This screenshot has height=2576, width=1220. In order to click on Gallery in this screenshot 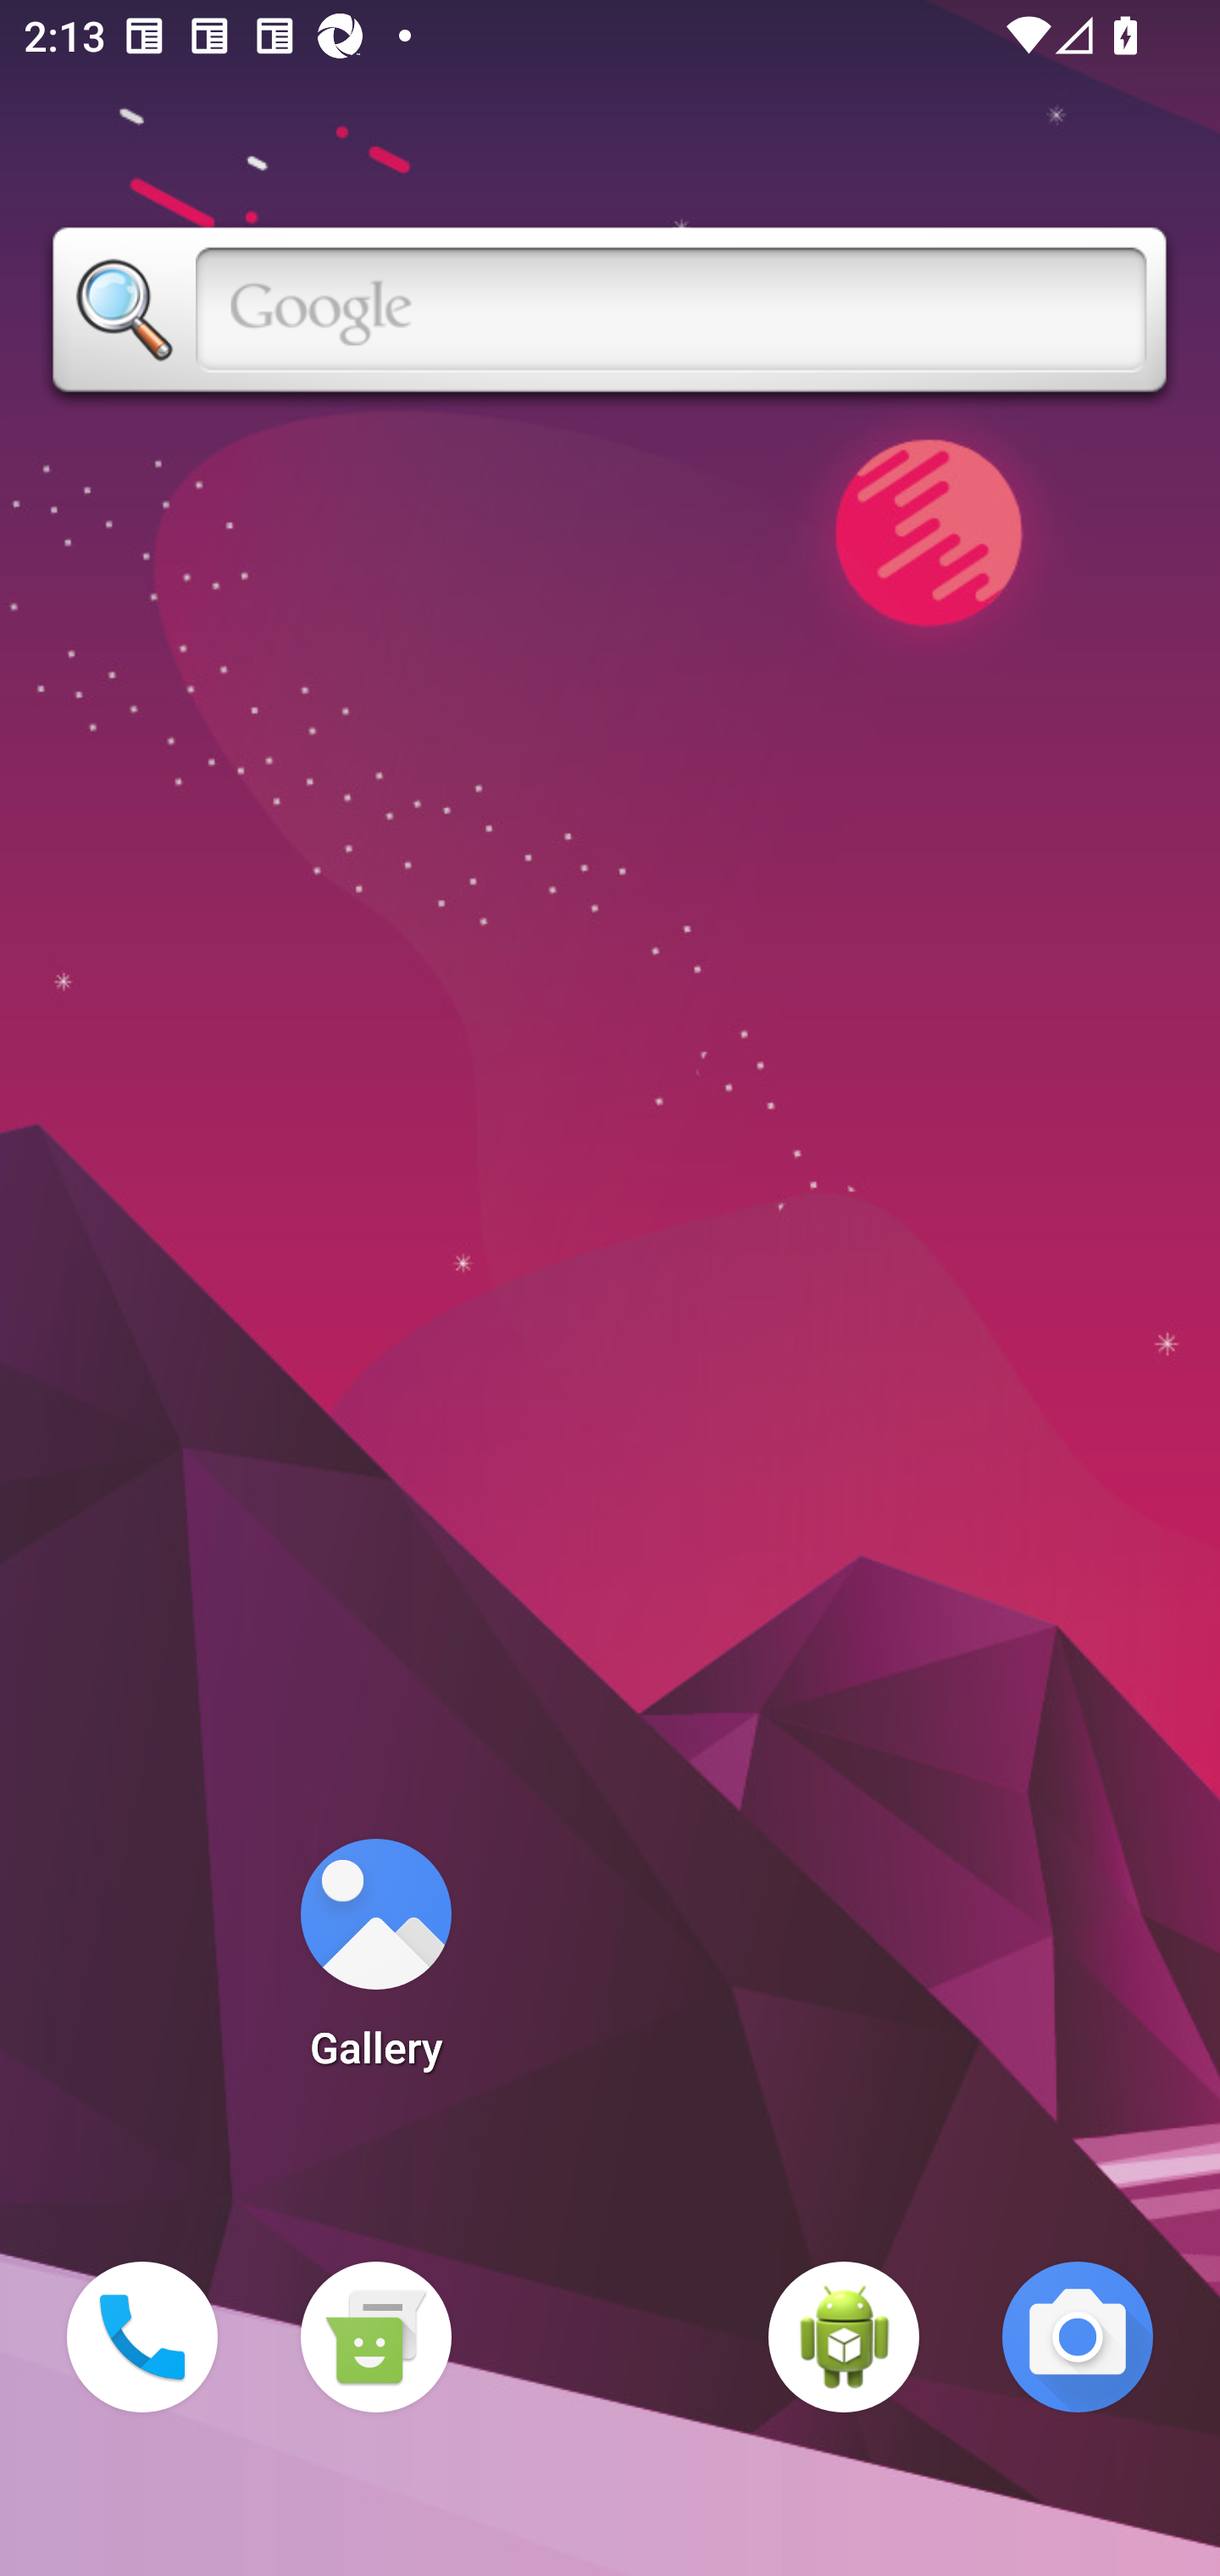, I will do `click(375, 1964)`.